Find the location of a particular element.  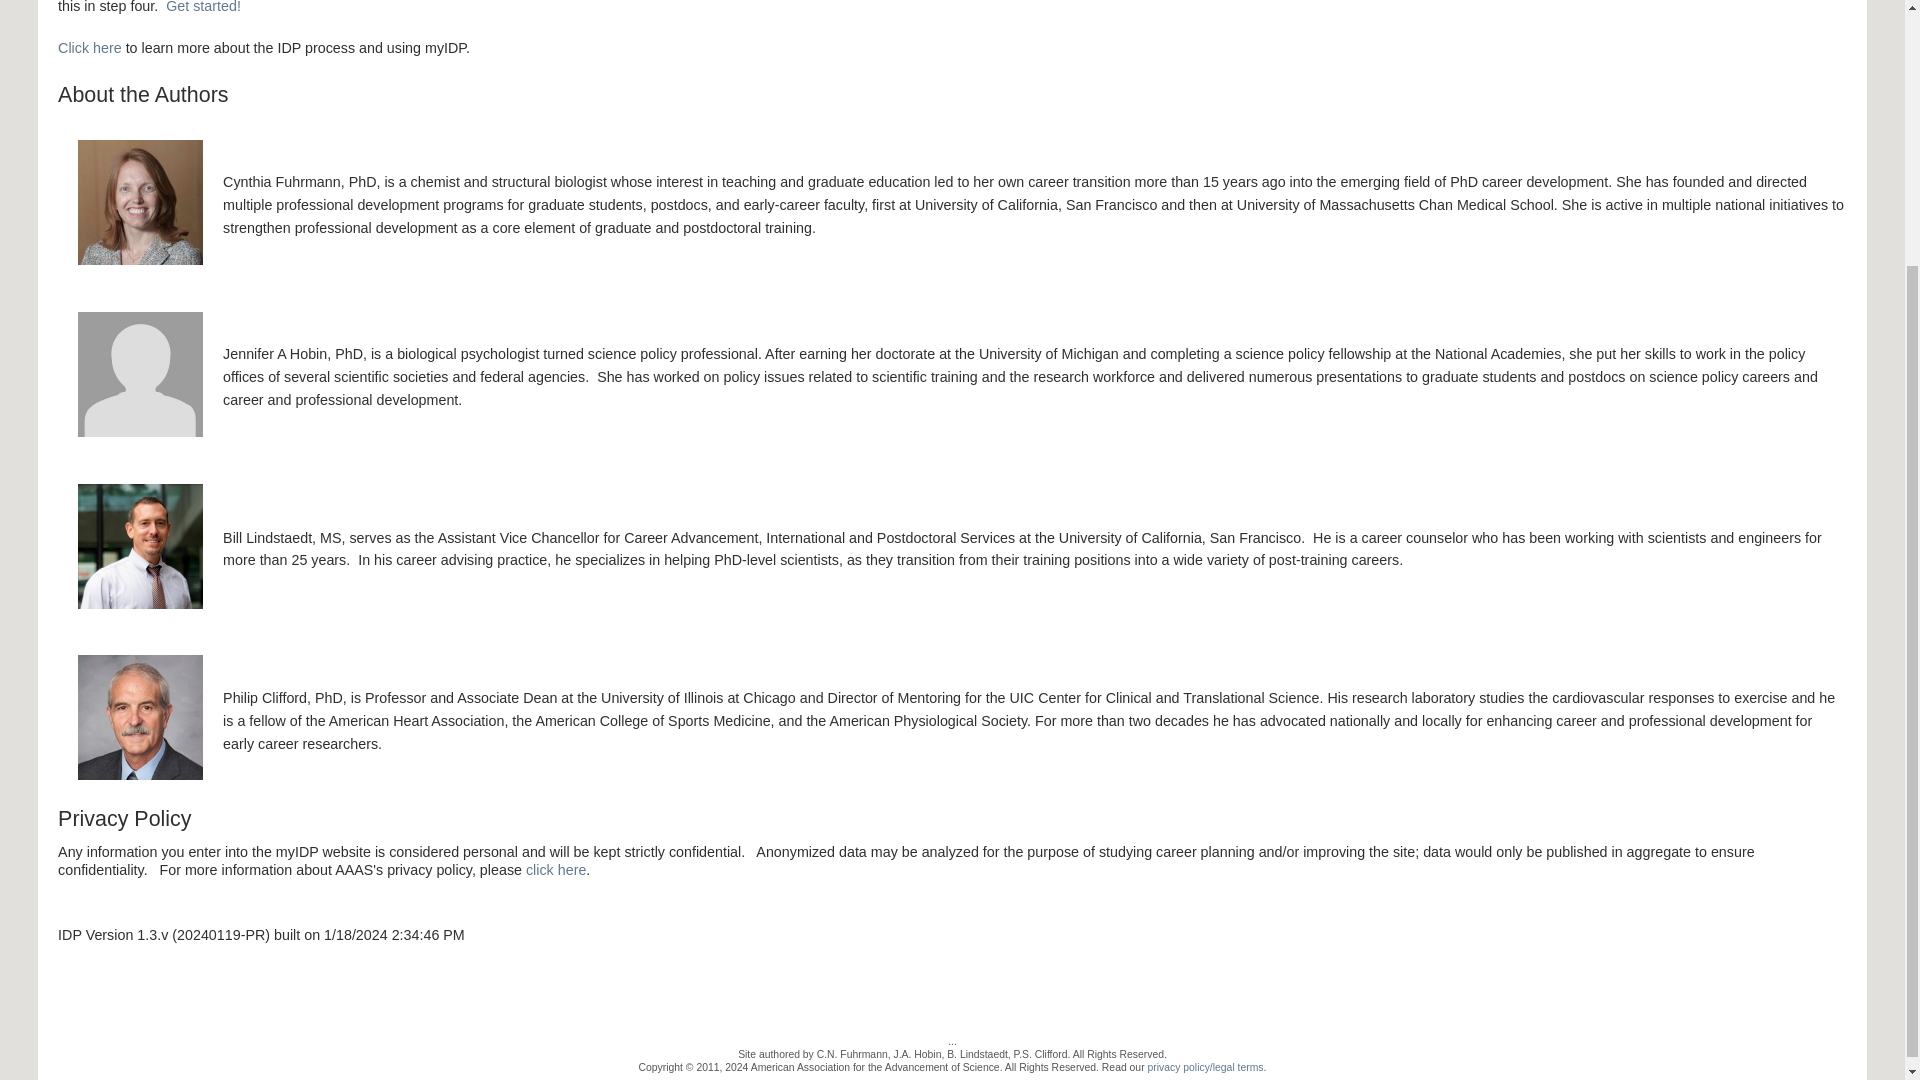

Get started! is located at coordinates (203, 7).